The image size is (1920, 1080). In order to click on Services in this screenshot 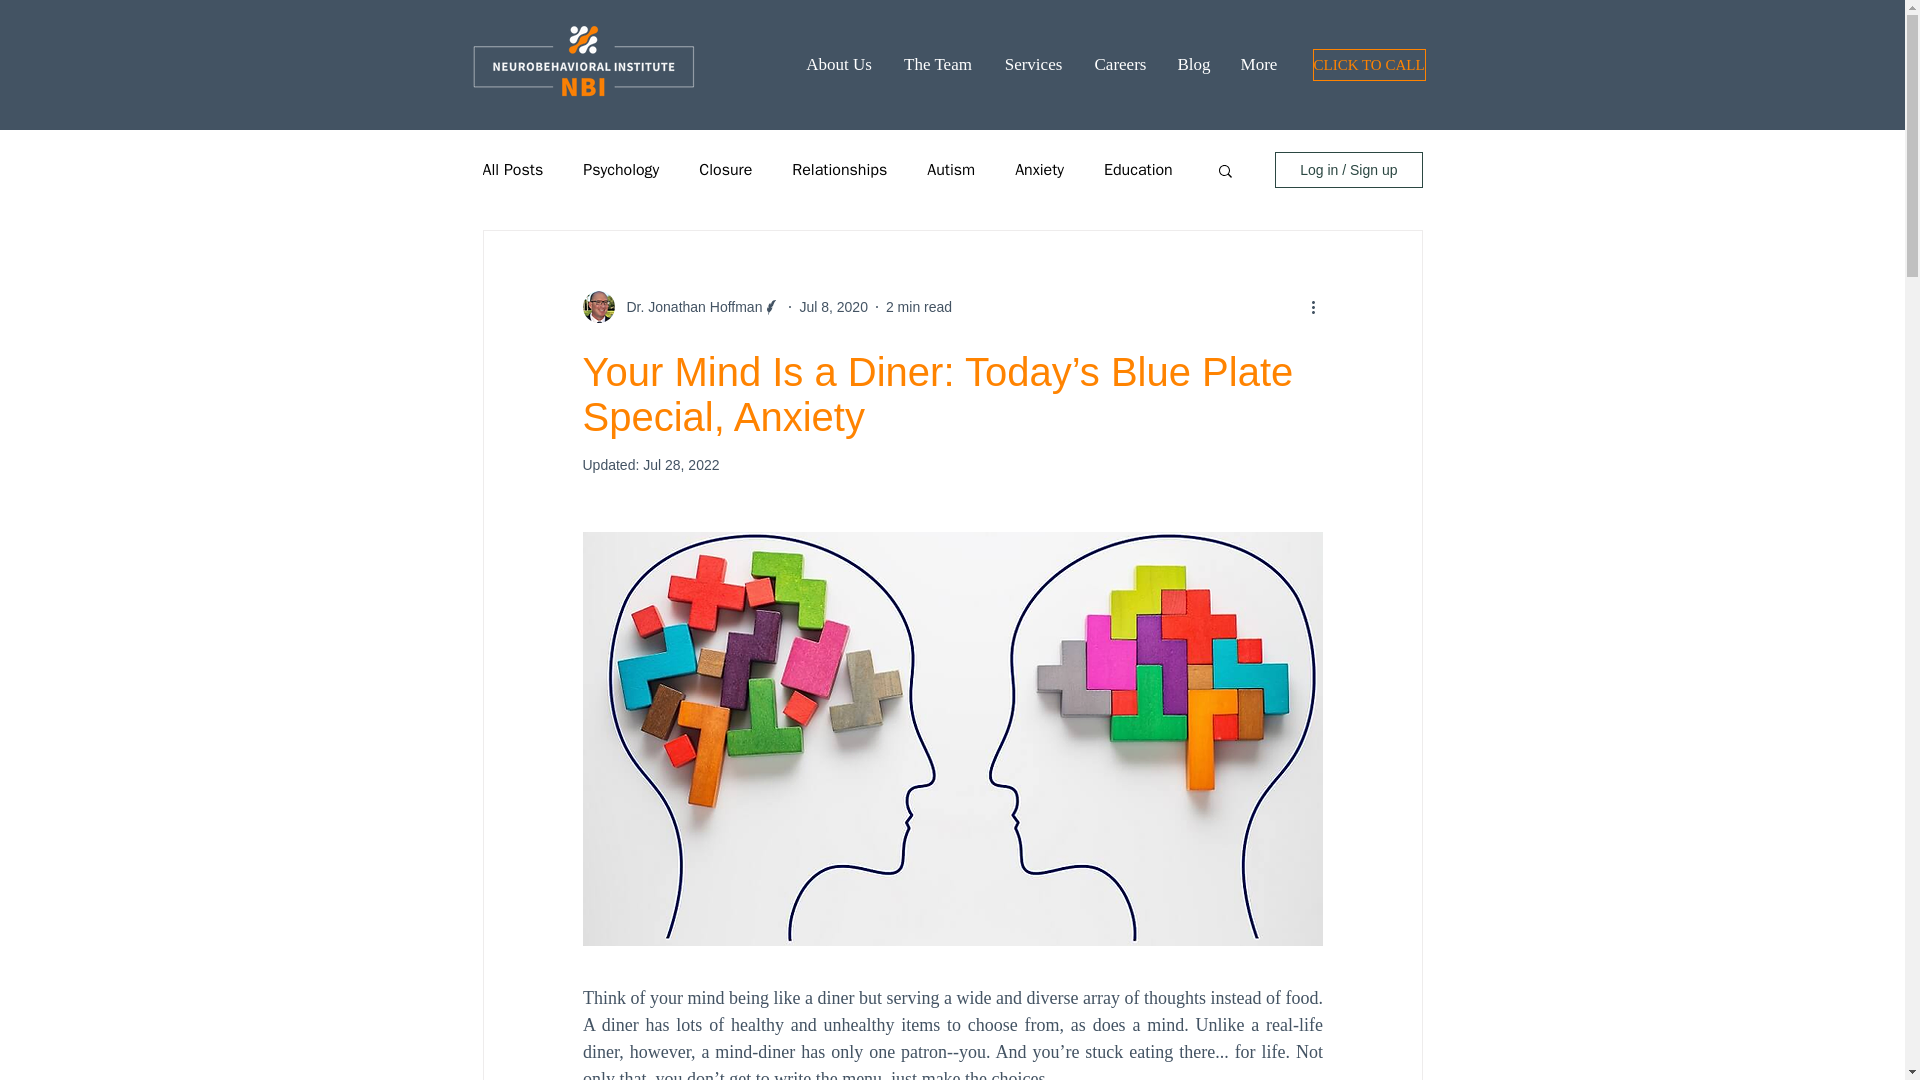, I will do `click(1032, 65)`.